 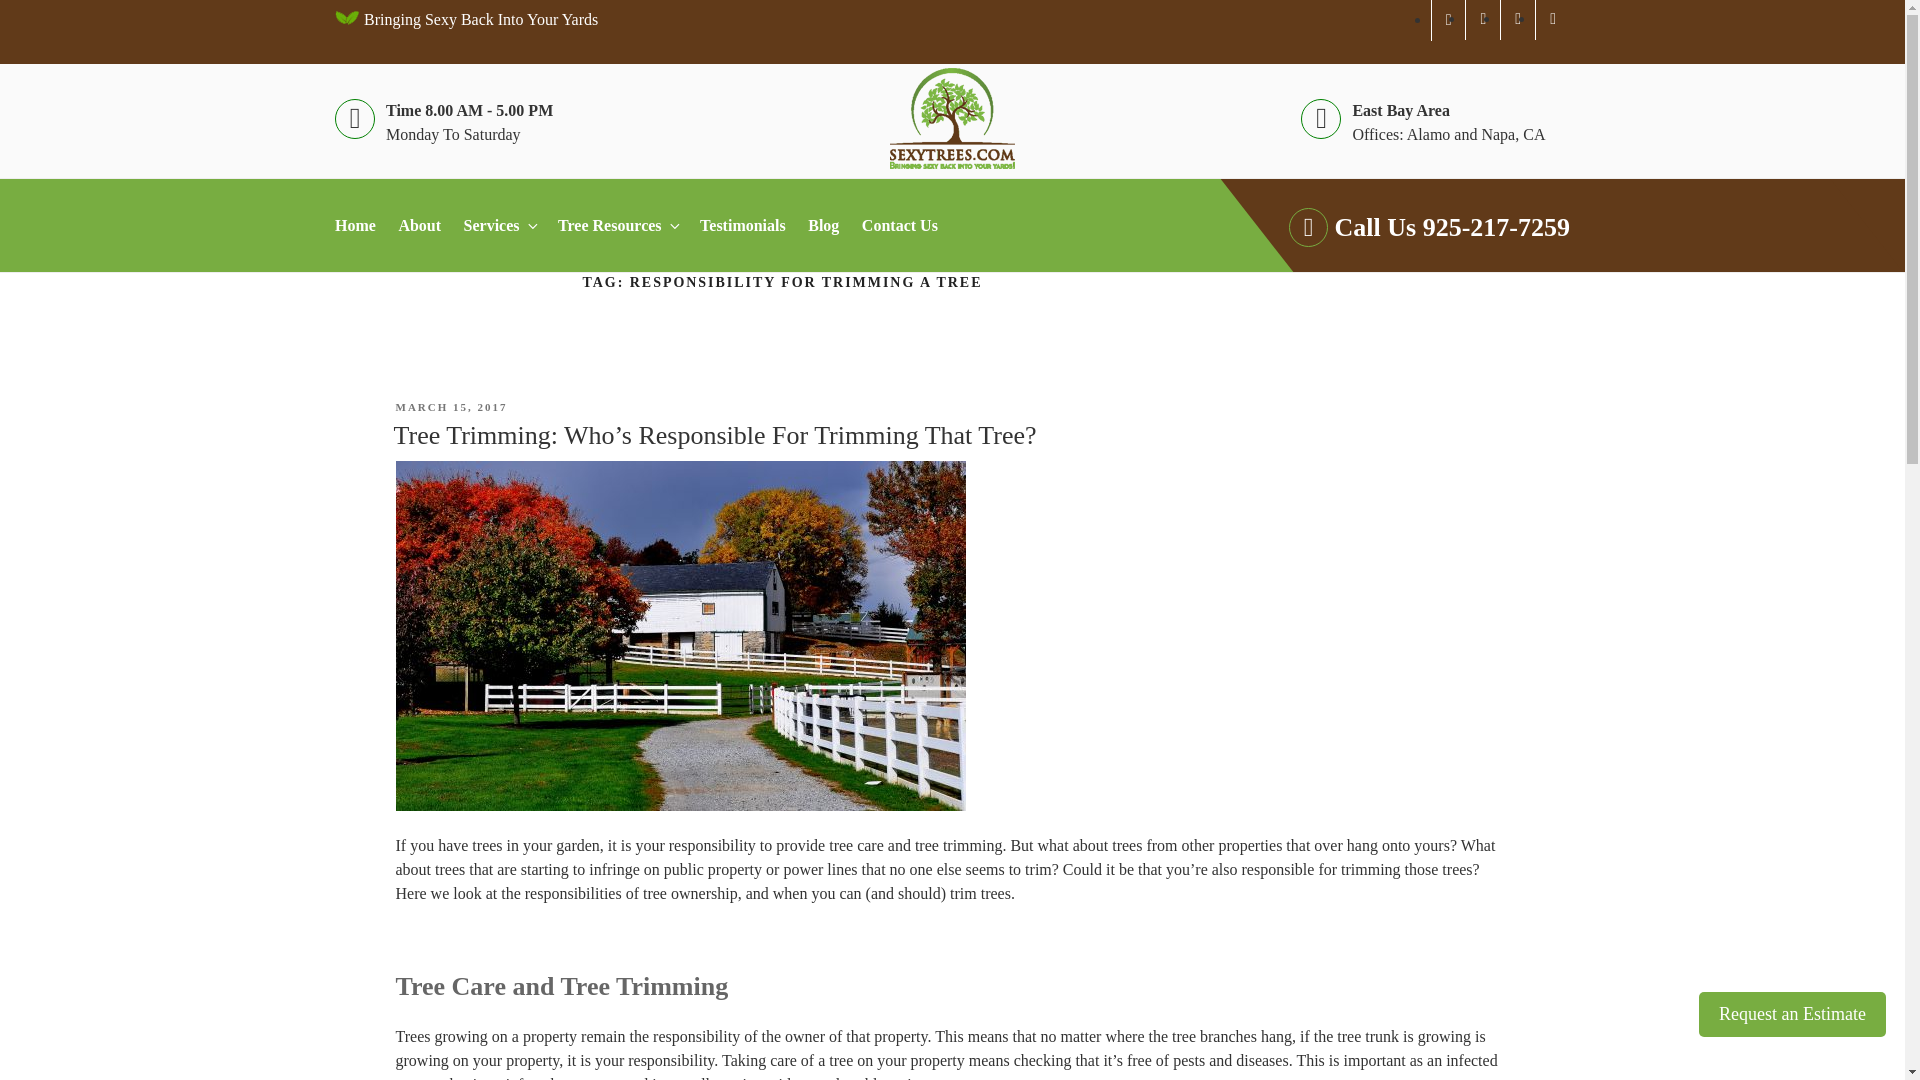 I want to click on Services, so click(x=509, y=226).